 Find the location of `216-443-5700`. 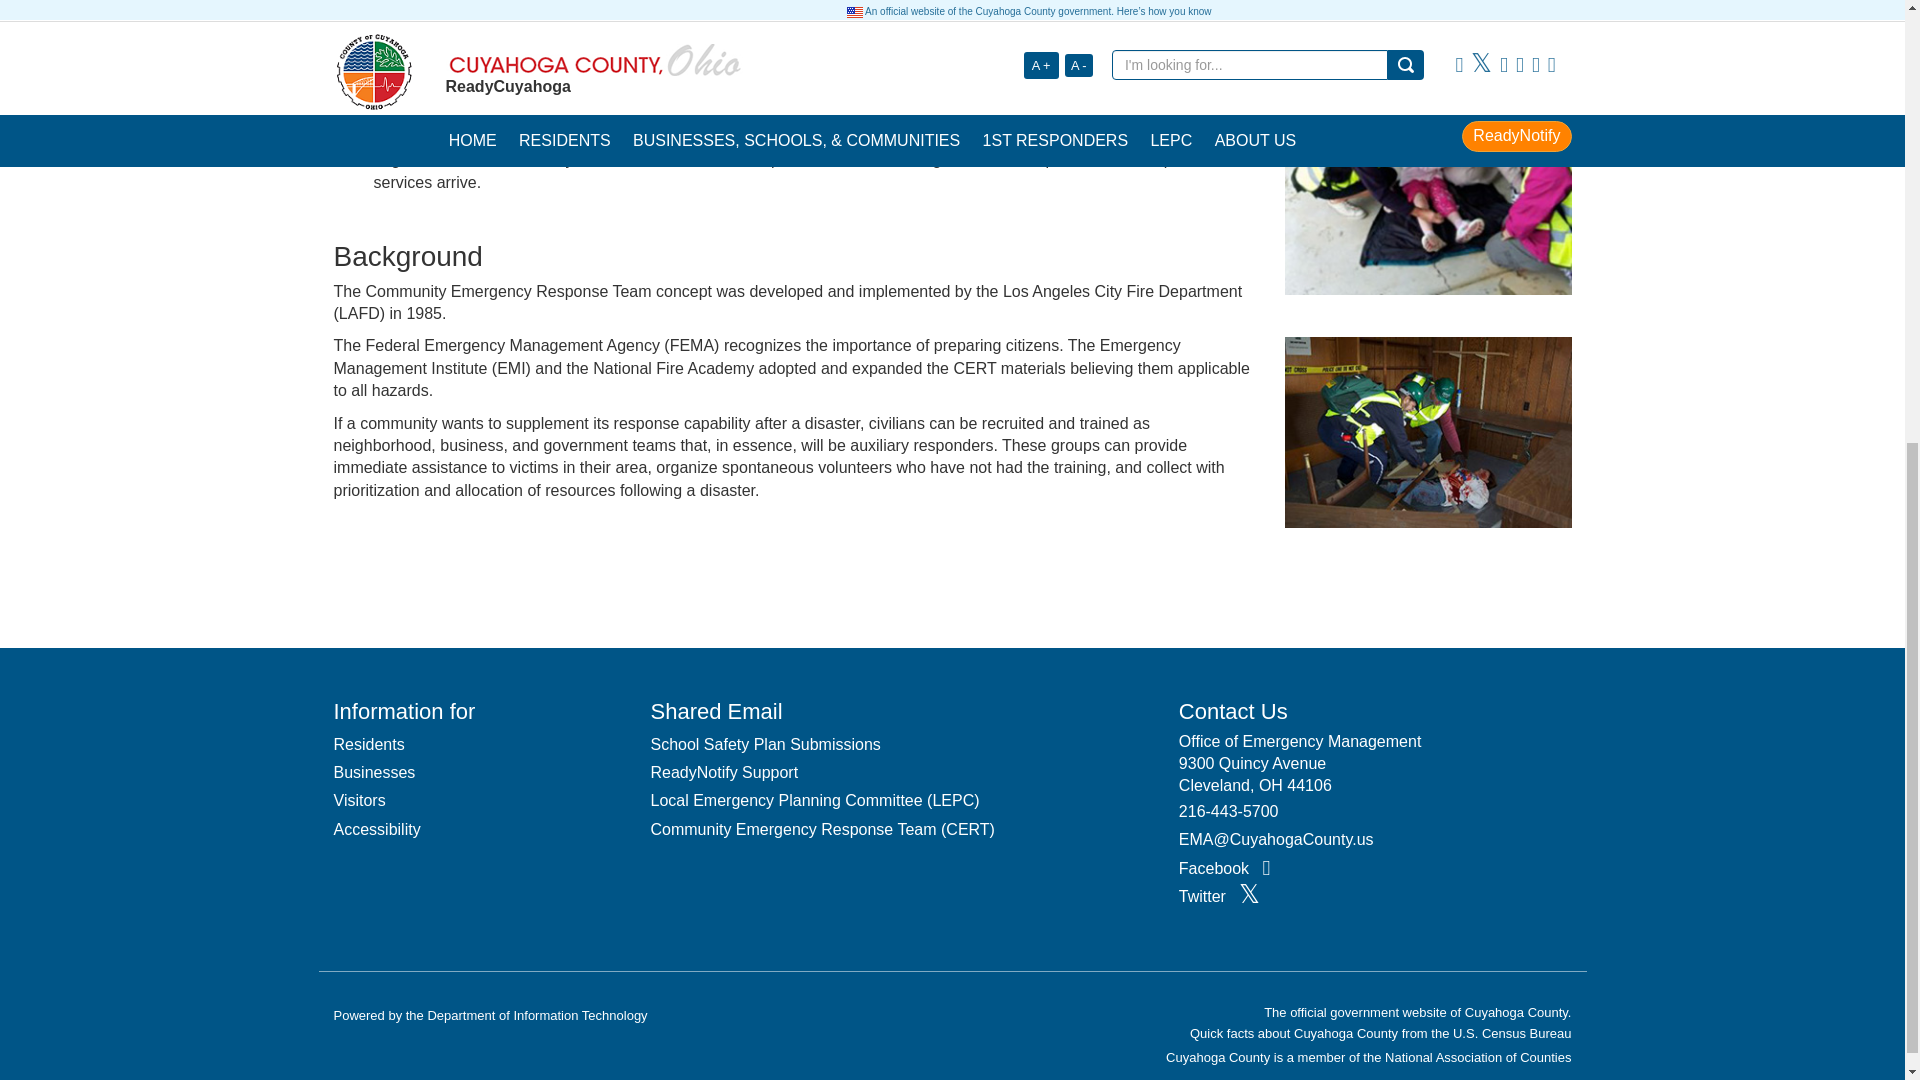

216-443-5700 is located at coordinates (1228, 812).